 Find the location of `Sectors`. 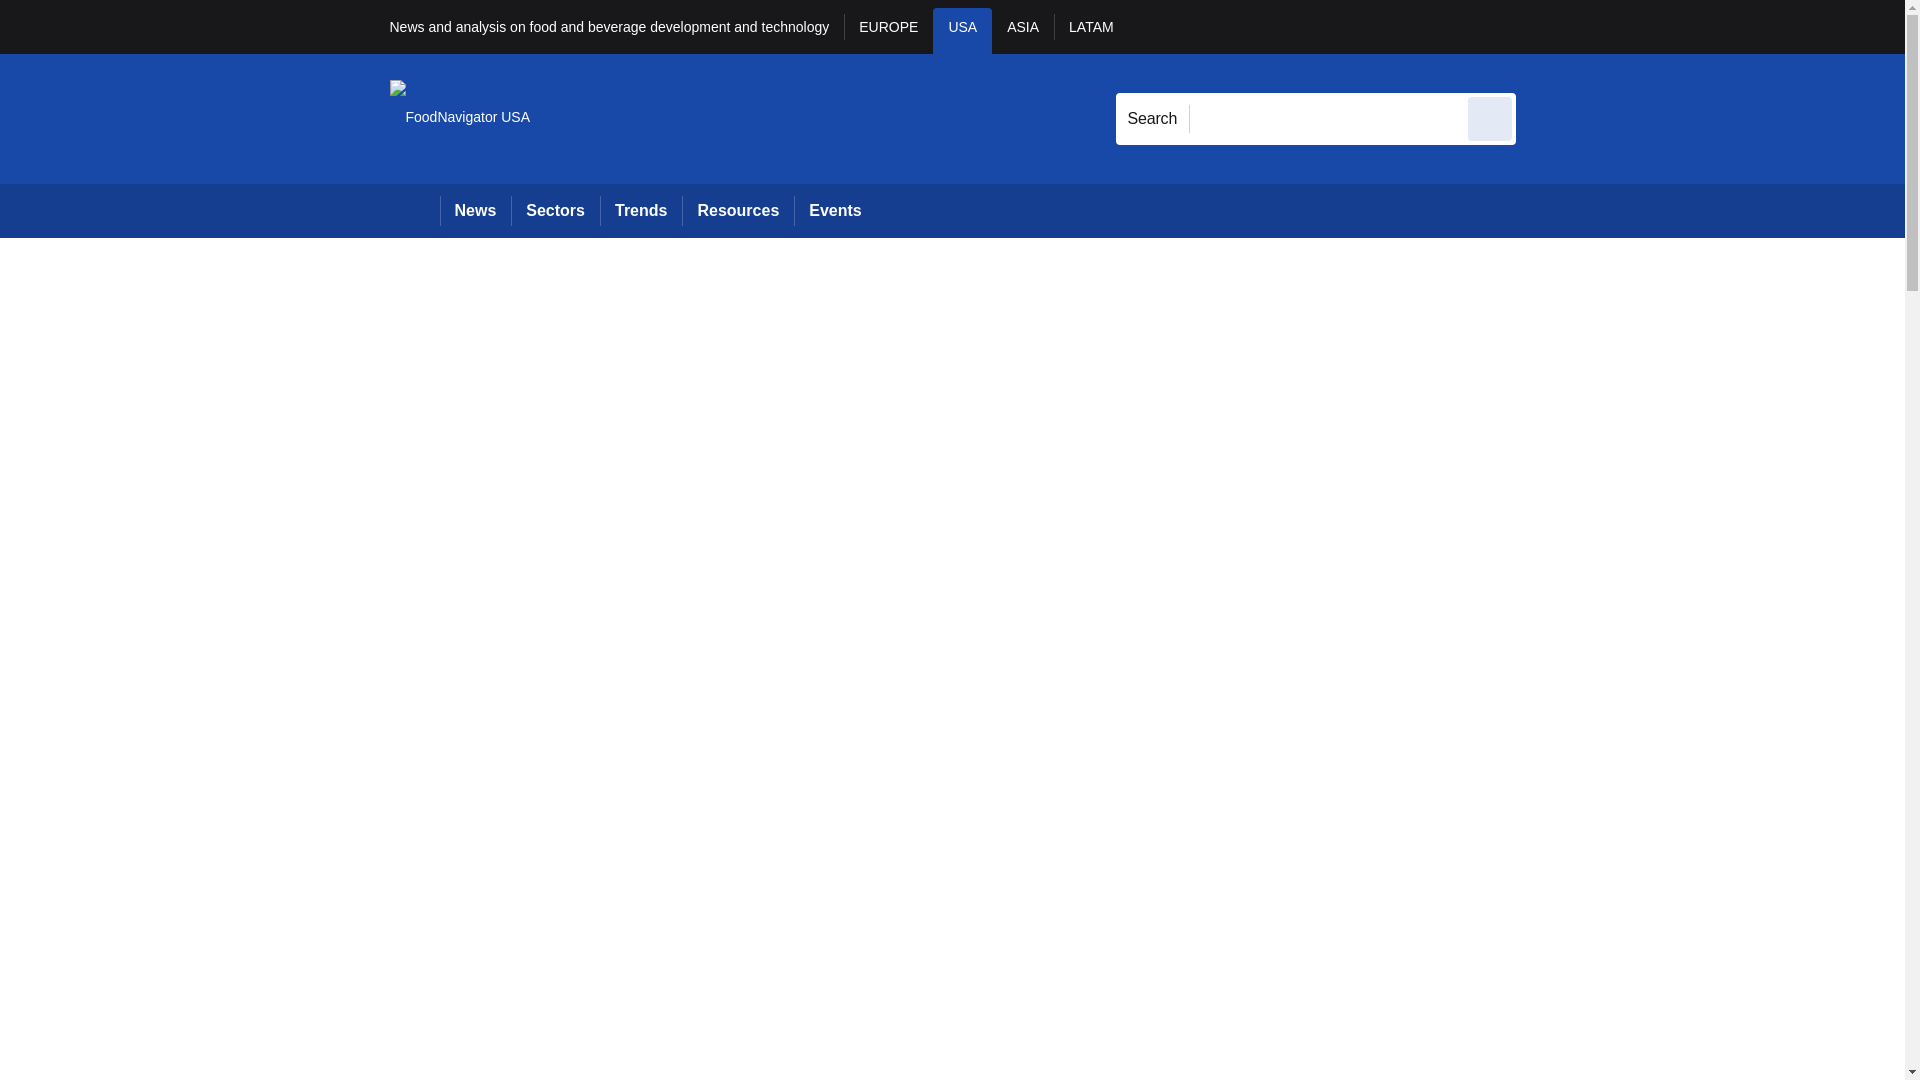

Sectors is located at coordinates (554, 210).